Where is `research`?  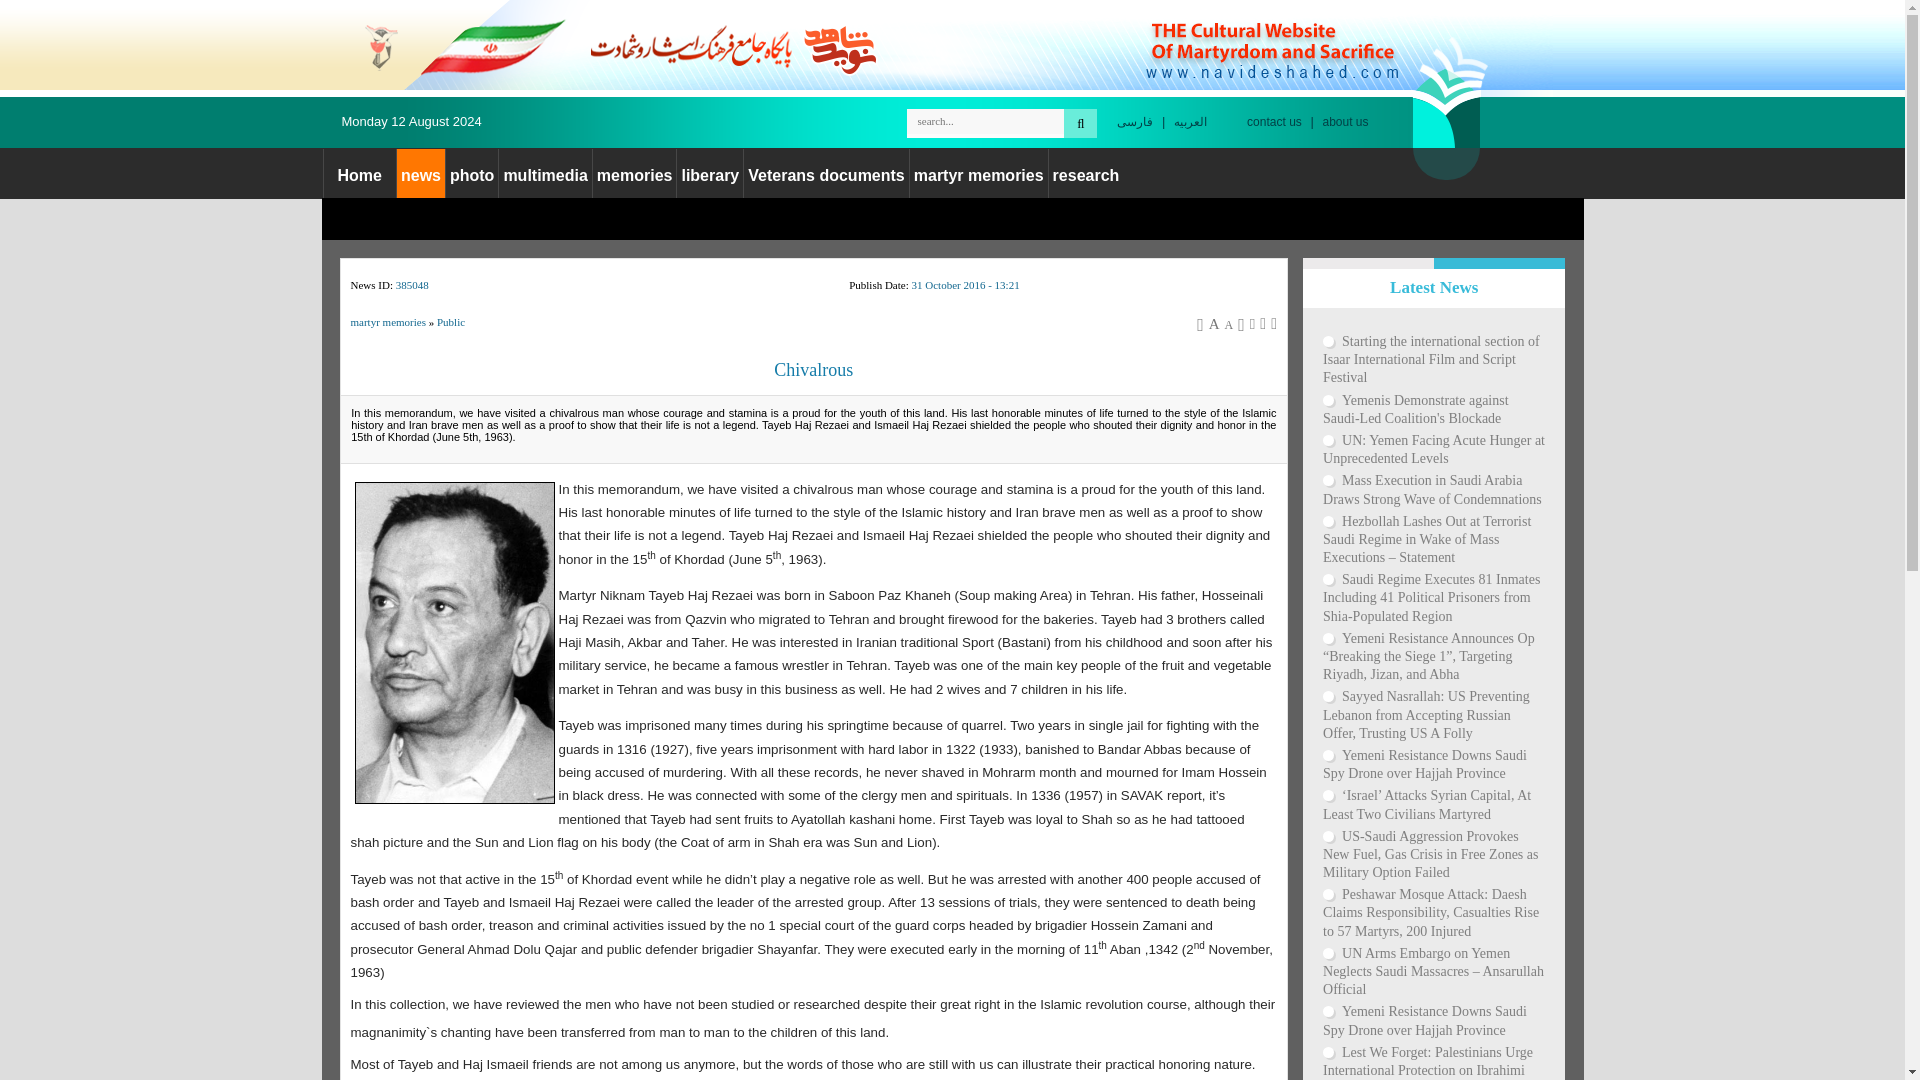 research is located at coordinates (1086, 176).